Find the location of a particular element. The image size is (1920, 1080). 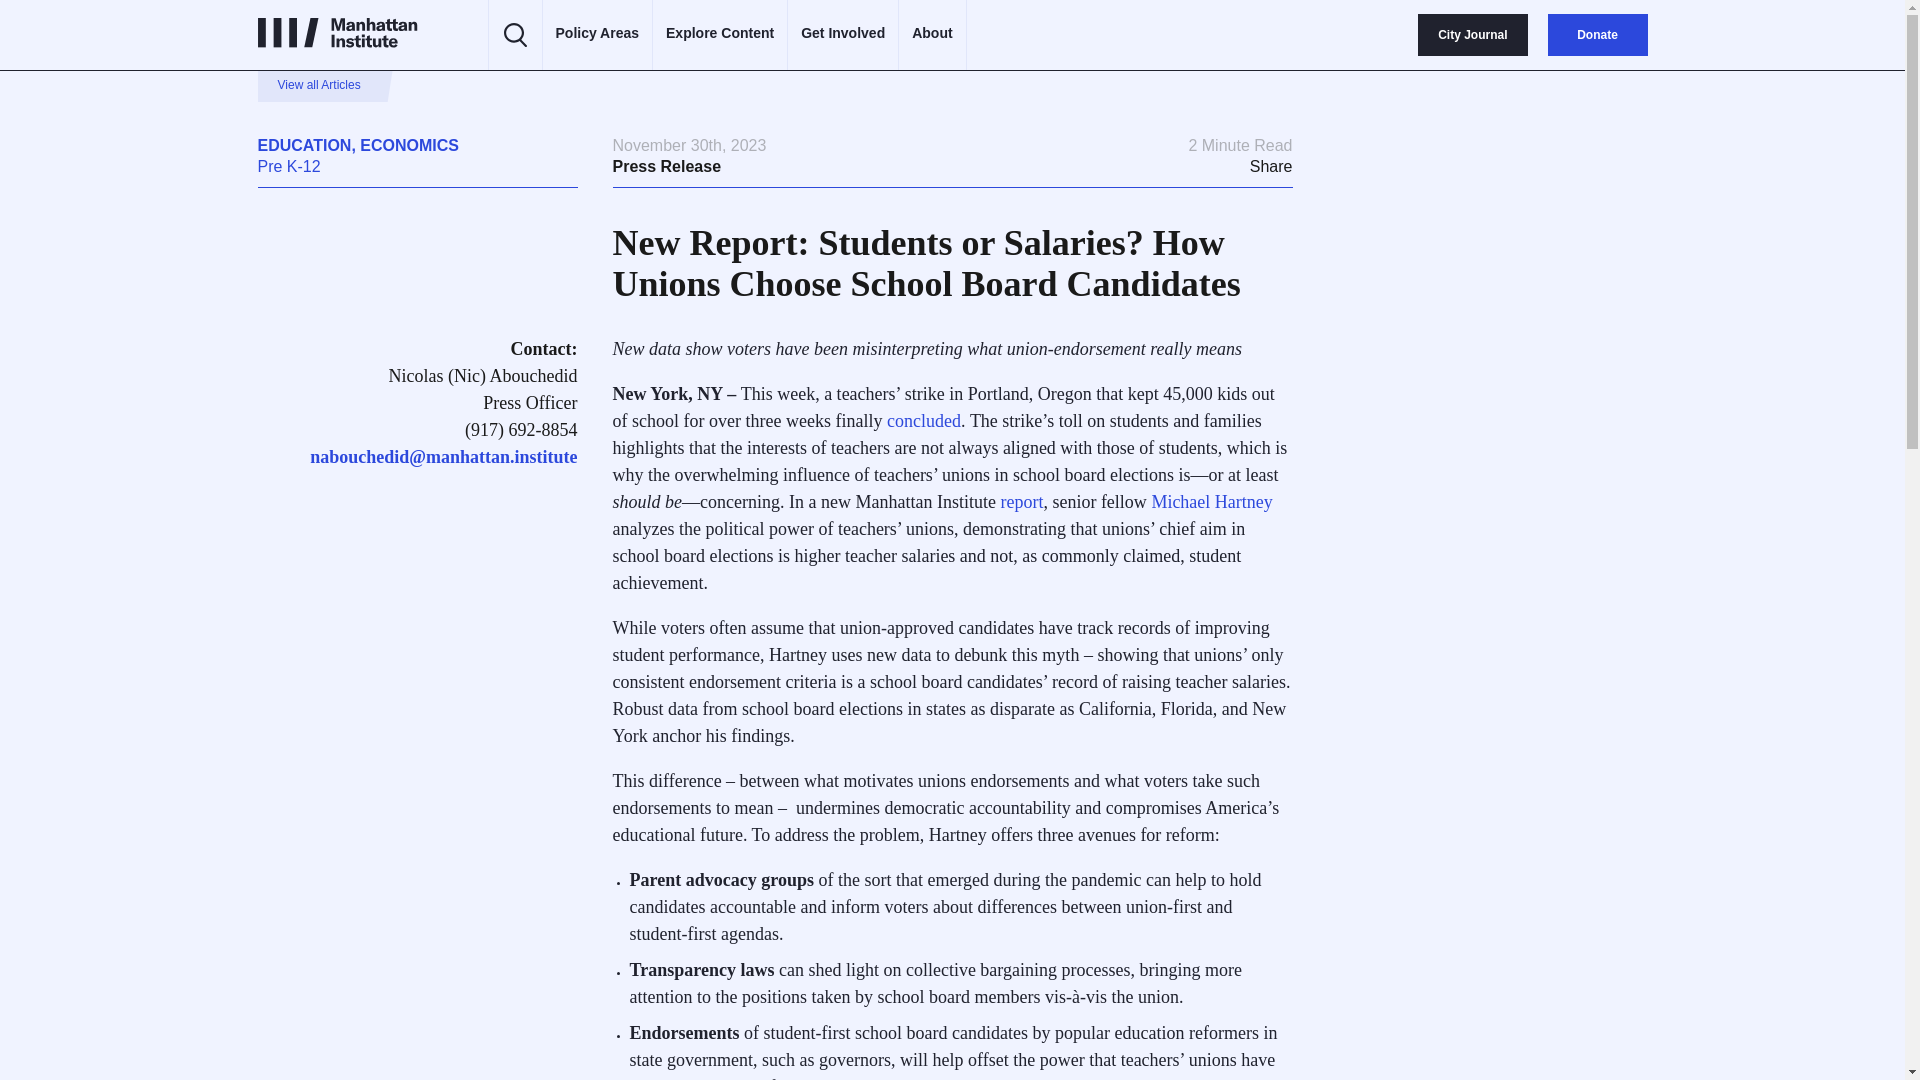

Donate is located at coordinates (1597, 35).